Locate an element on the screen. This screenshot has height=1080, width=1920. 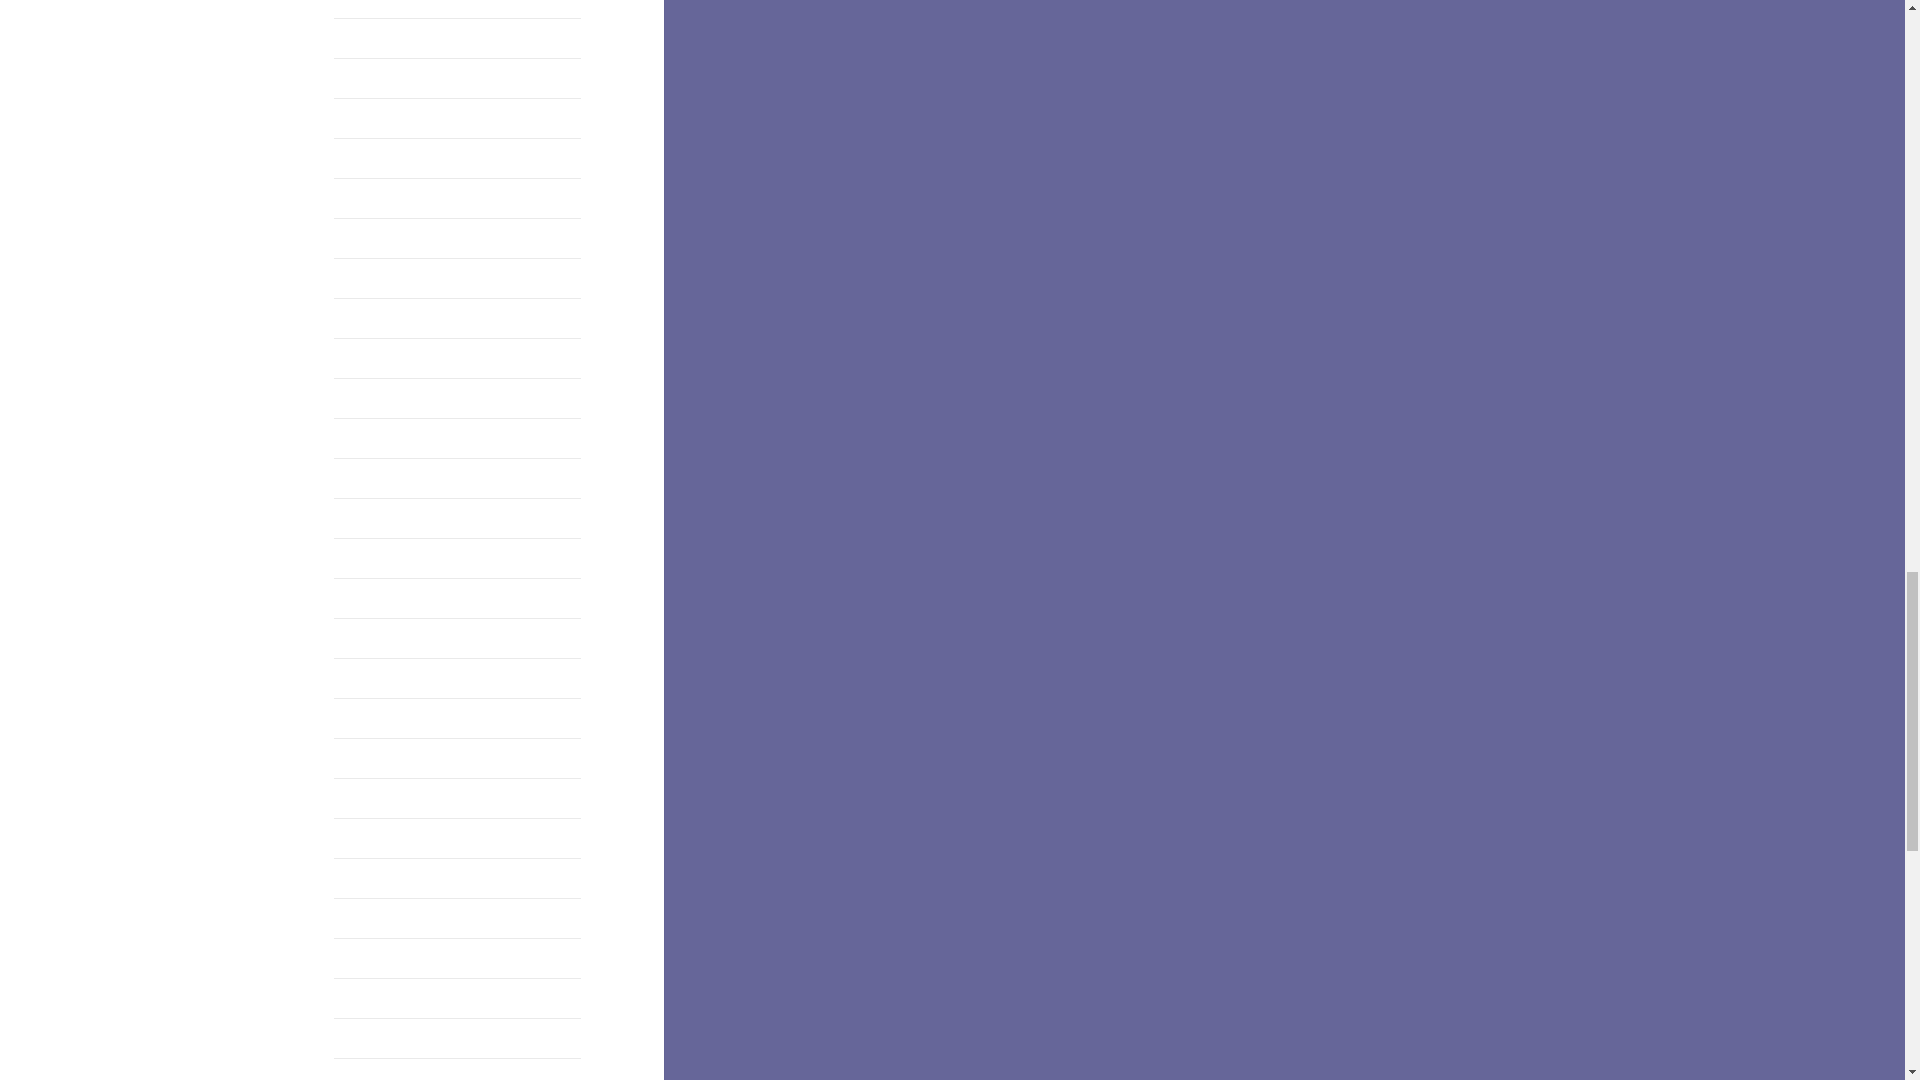
December 2015 is located at coordinates (390, 718).